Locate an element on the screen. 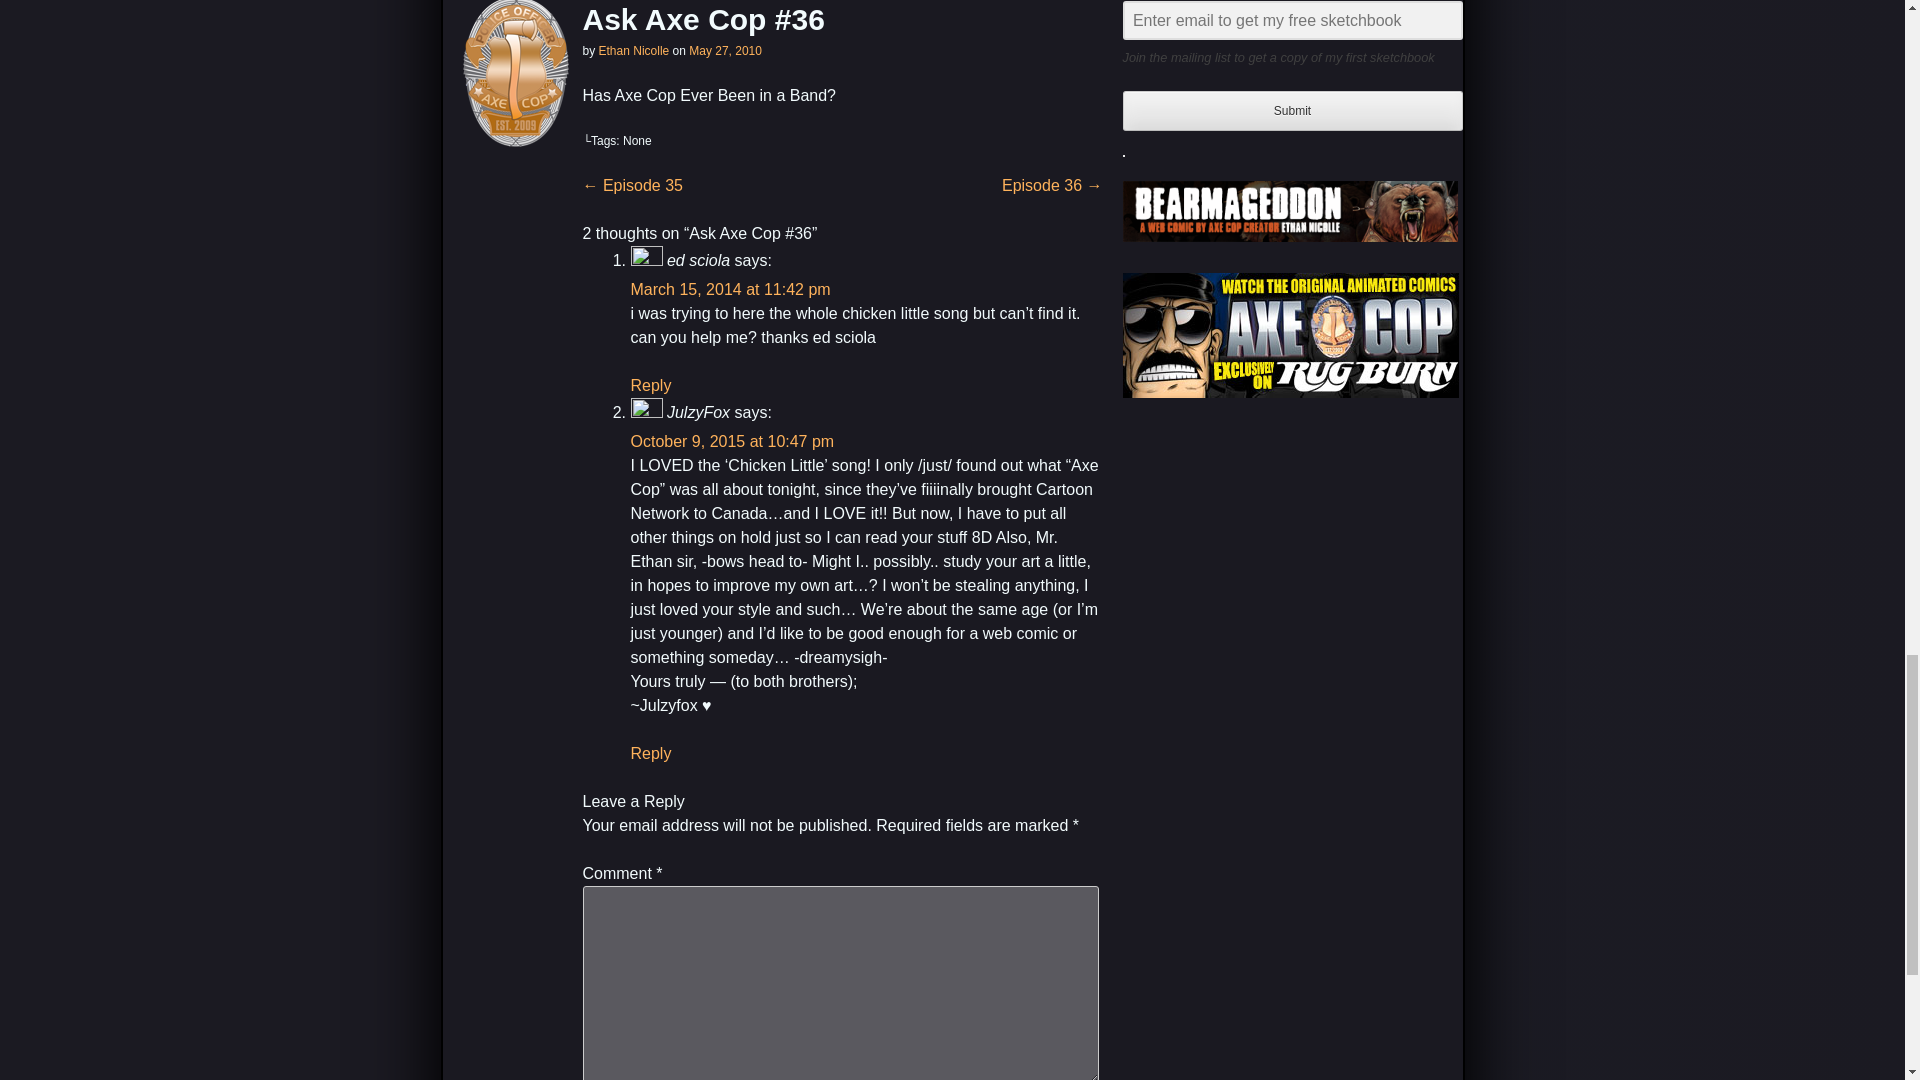  Submit is located at coordinates (1291, 110).